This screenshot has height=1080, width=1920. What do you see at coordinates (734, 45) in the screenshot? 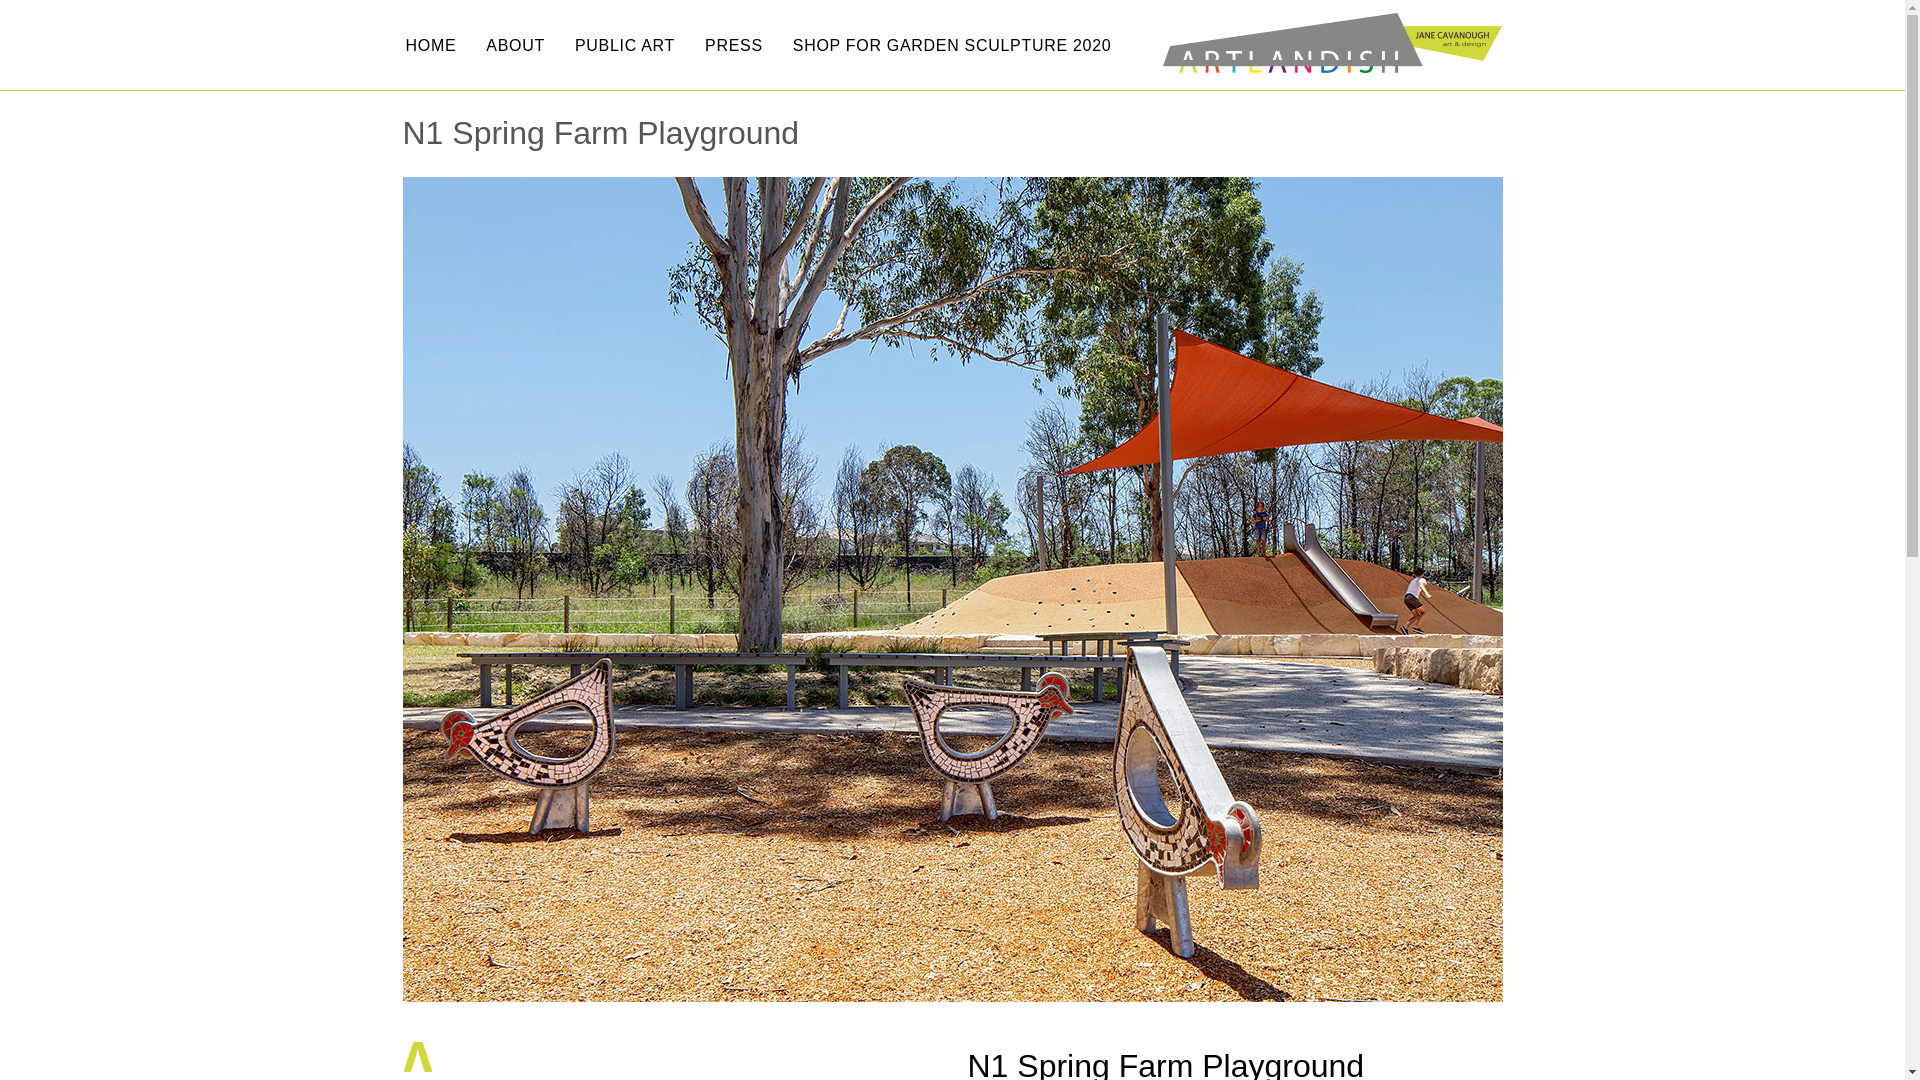
I see `PRESS` at bounding box center [734, 45].